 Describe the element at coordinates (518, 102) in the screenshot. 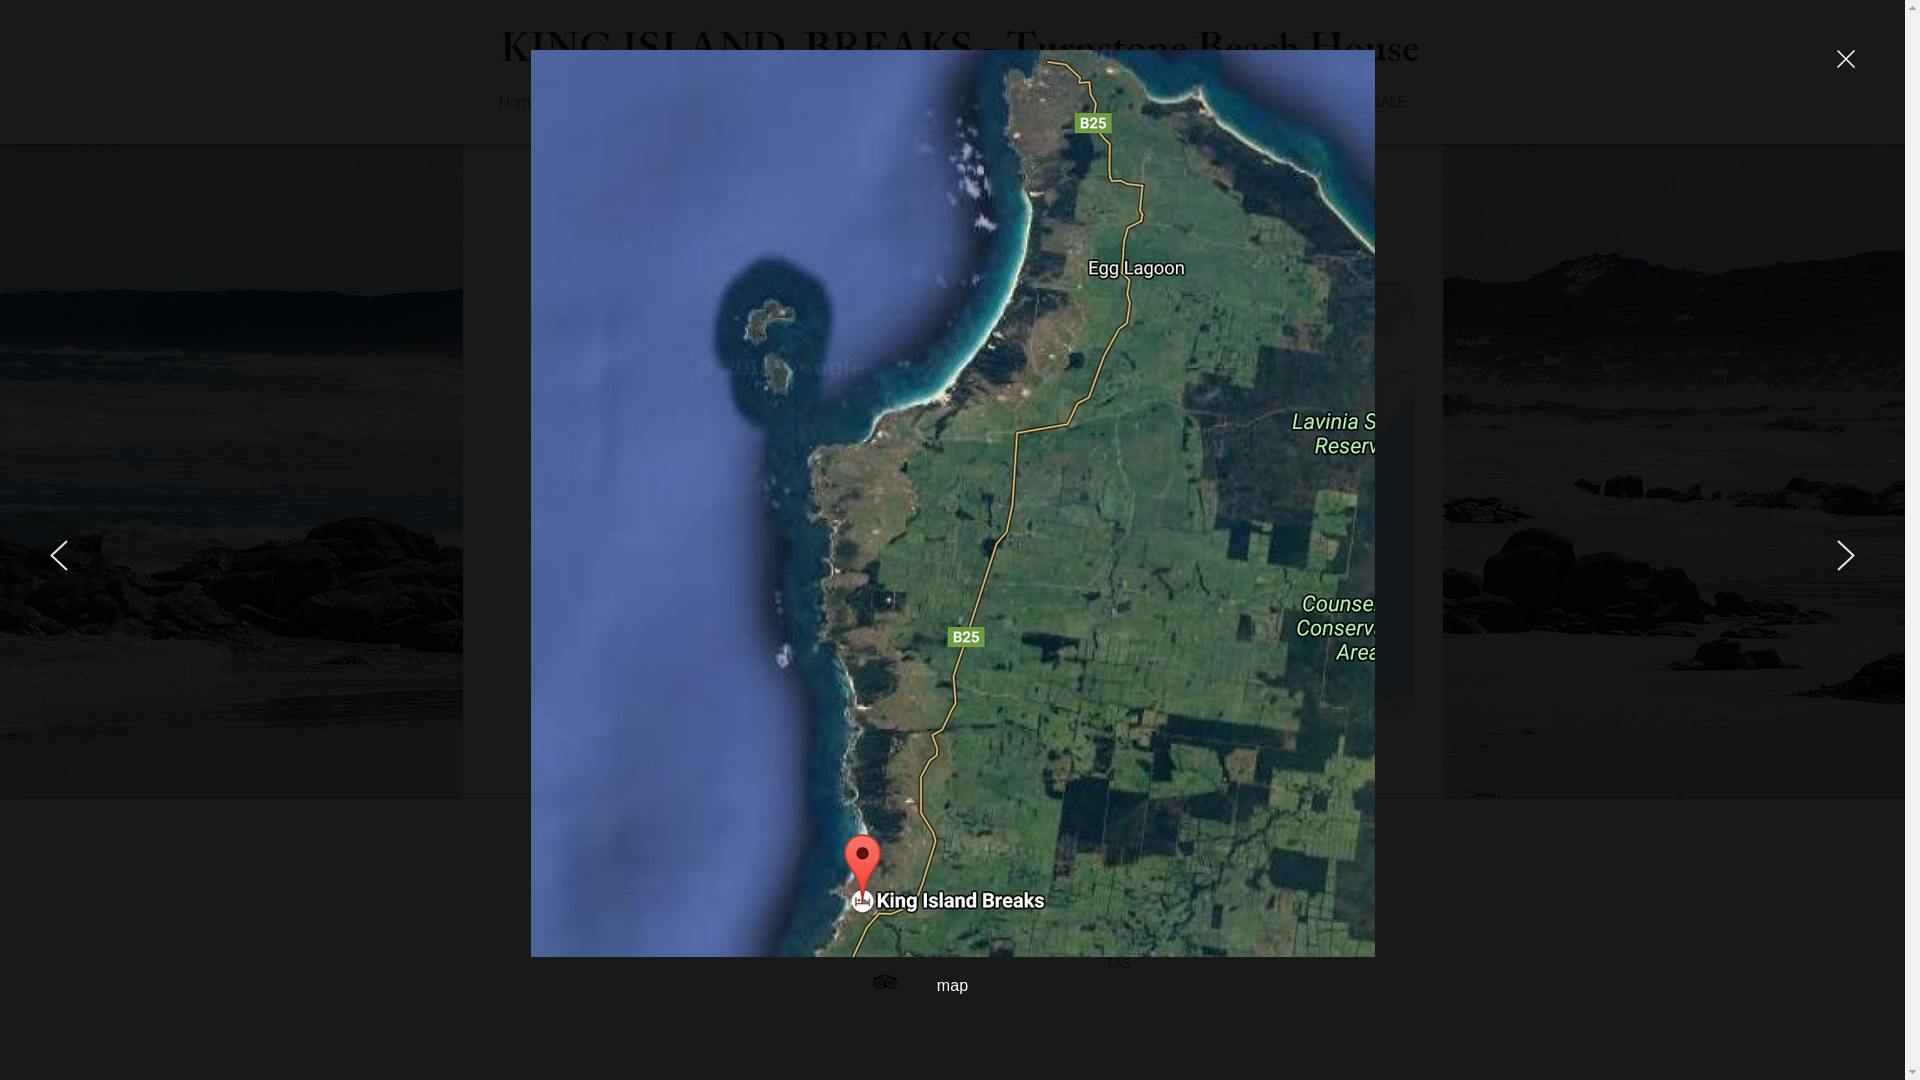

I see `Home` at that location.